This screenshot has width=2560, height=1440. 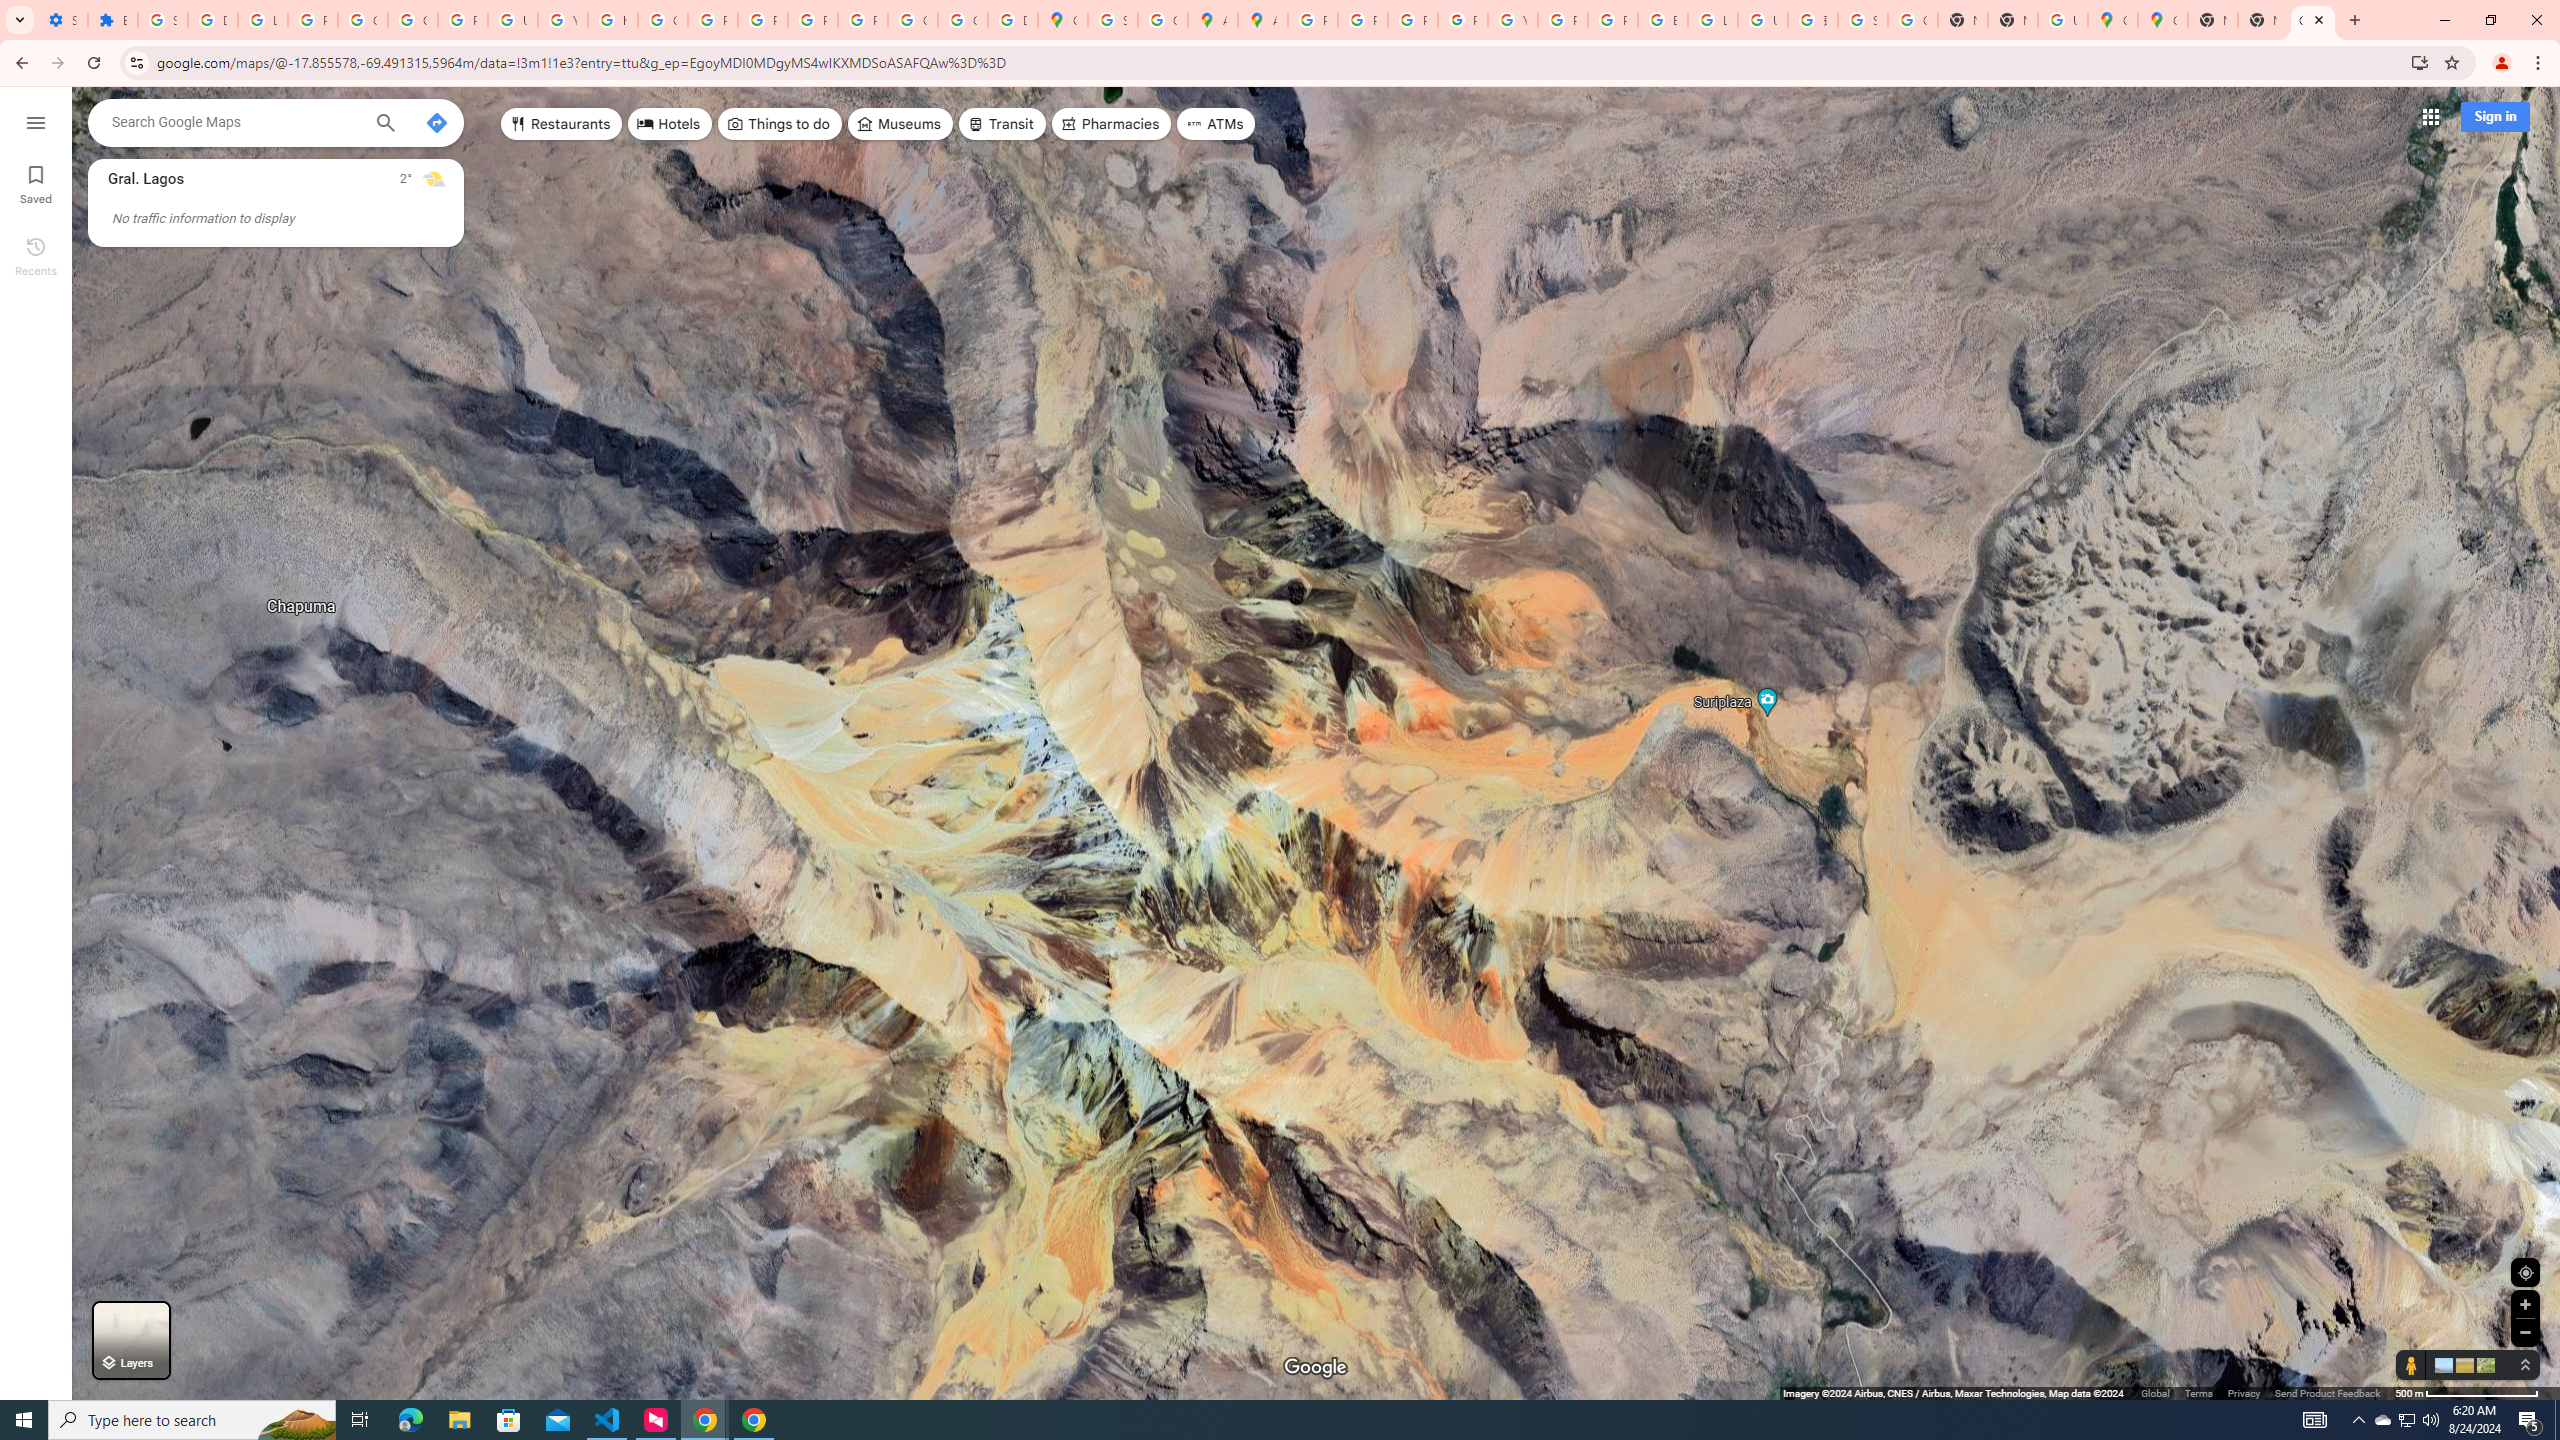 What do you see at coordinates (1313, 20) in the screenshot?
I see `Policy Accountability and Transparency - Transparency Center` at bounding box center [1313, 20].